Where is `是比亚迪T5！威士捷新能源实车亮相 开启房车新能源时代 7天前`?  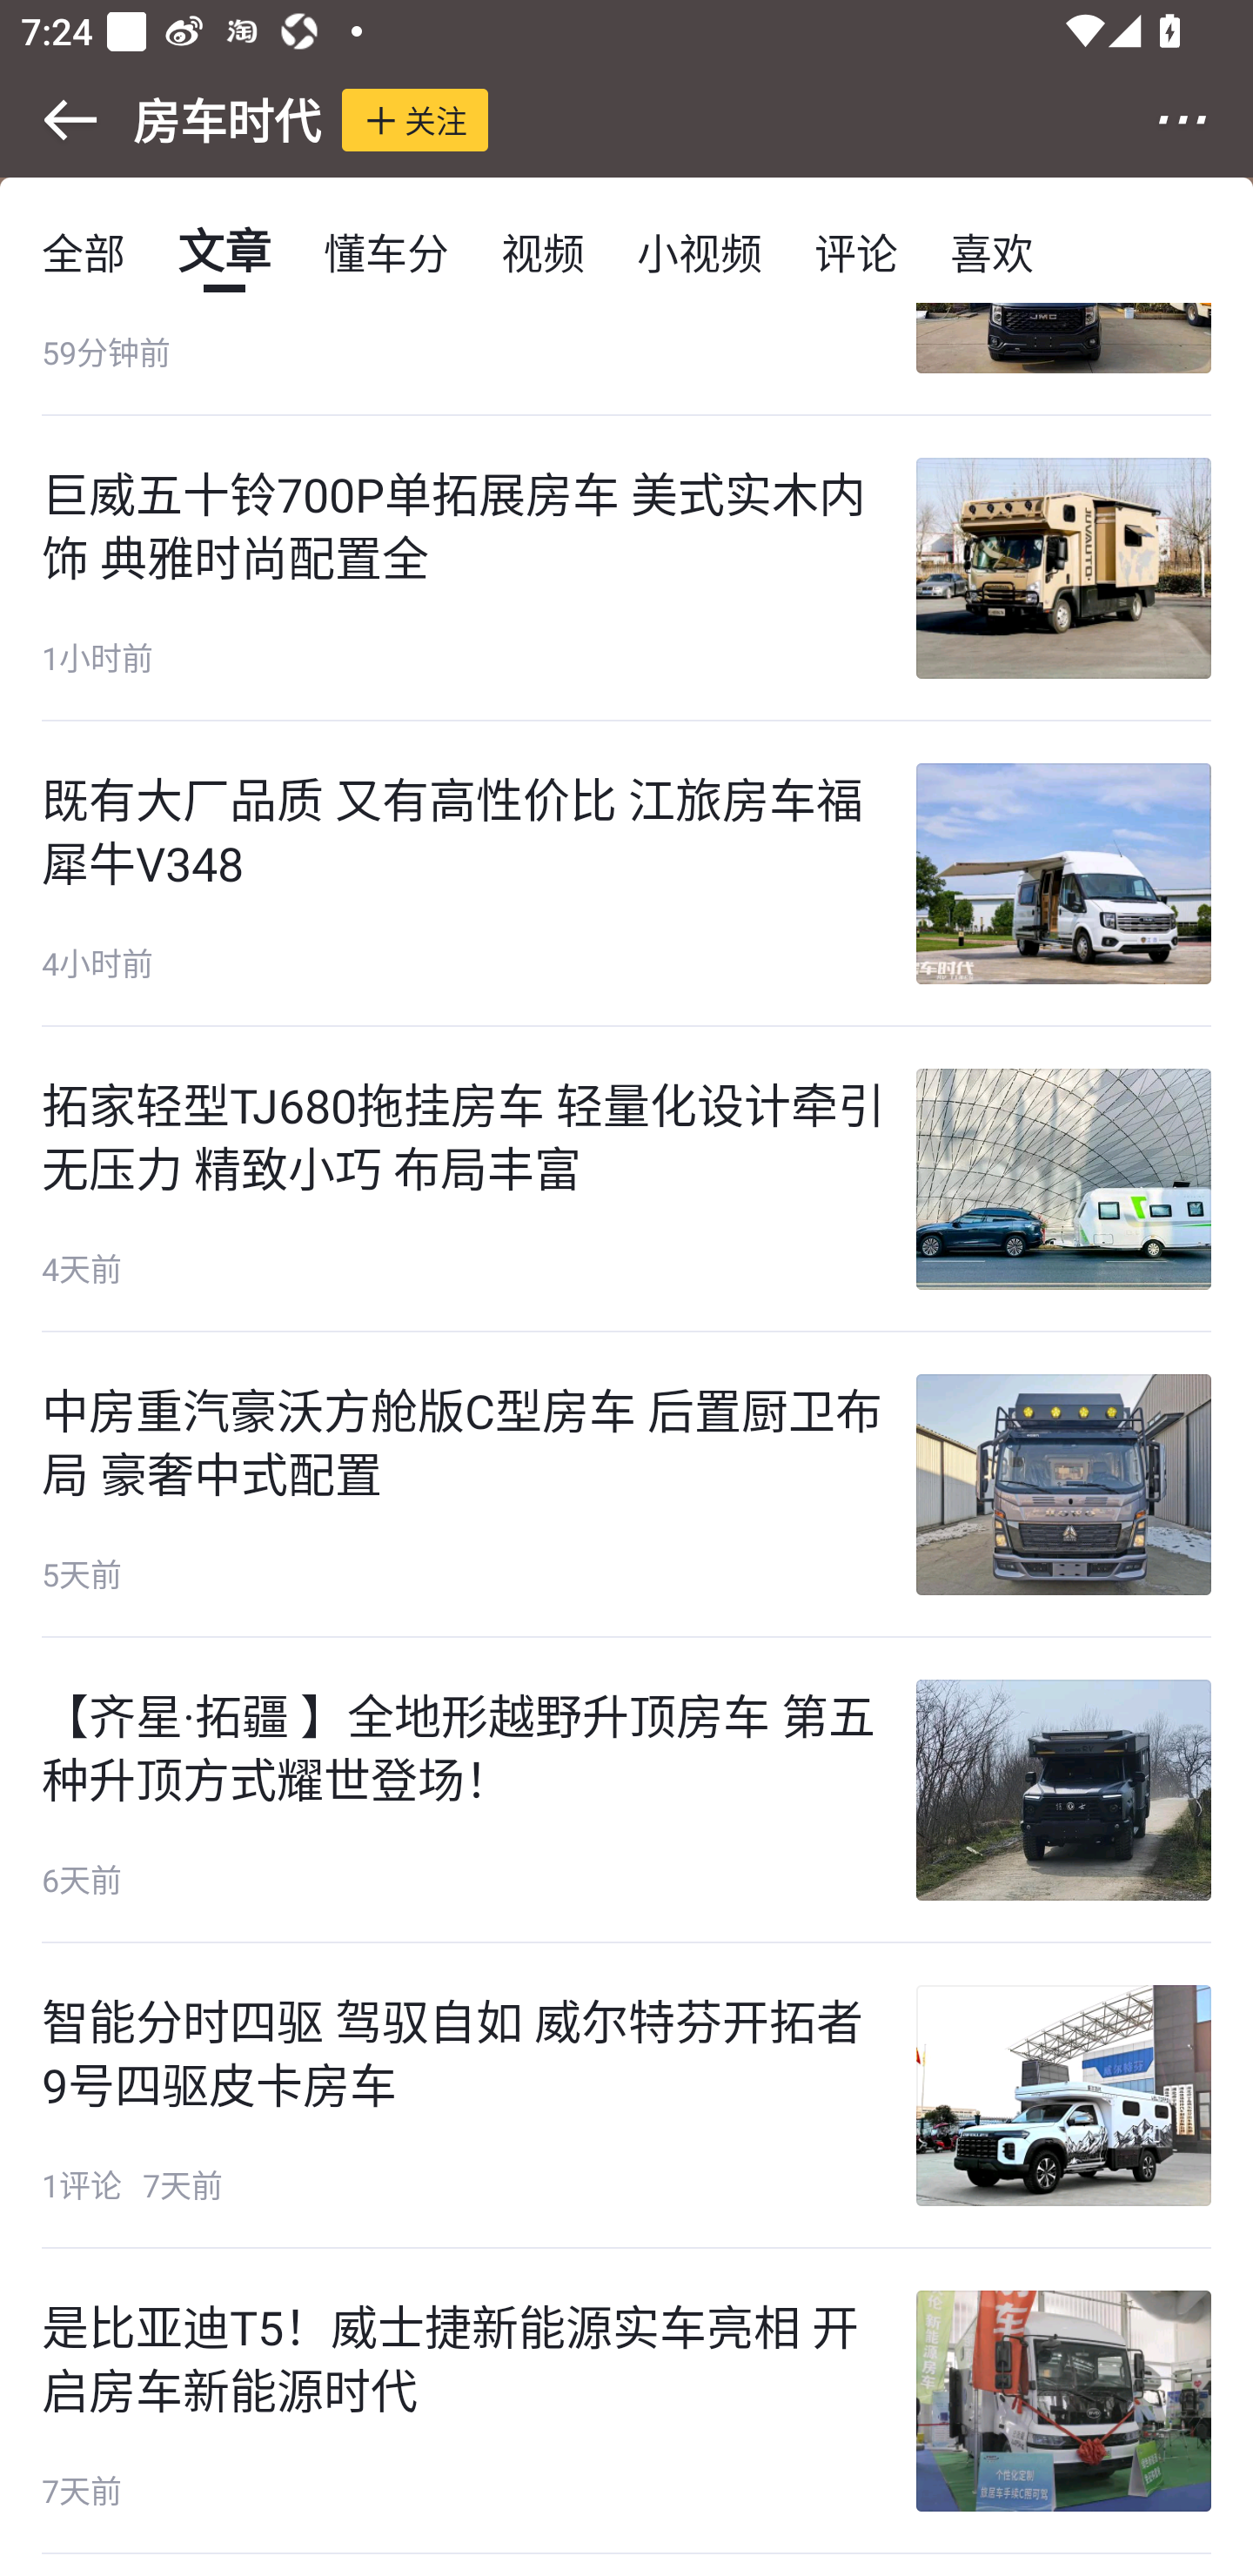 是比亚迪T5！威士捷新能源实车亮相 开启房车新能源时代 7天前 is located at coordinates (626, 2402).